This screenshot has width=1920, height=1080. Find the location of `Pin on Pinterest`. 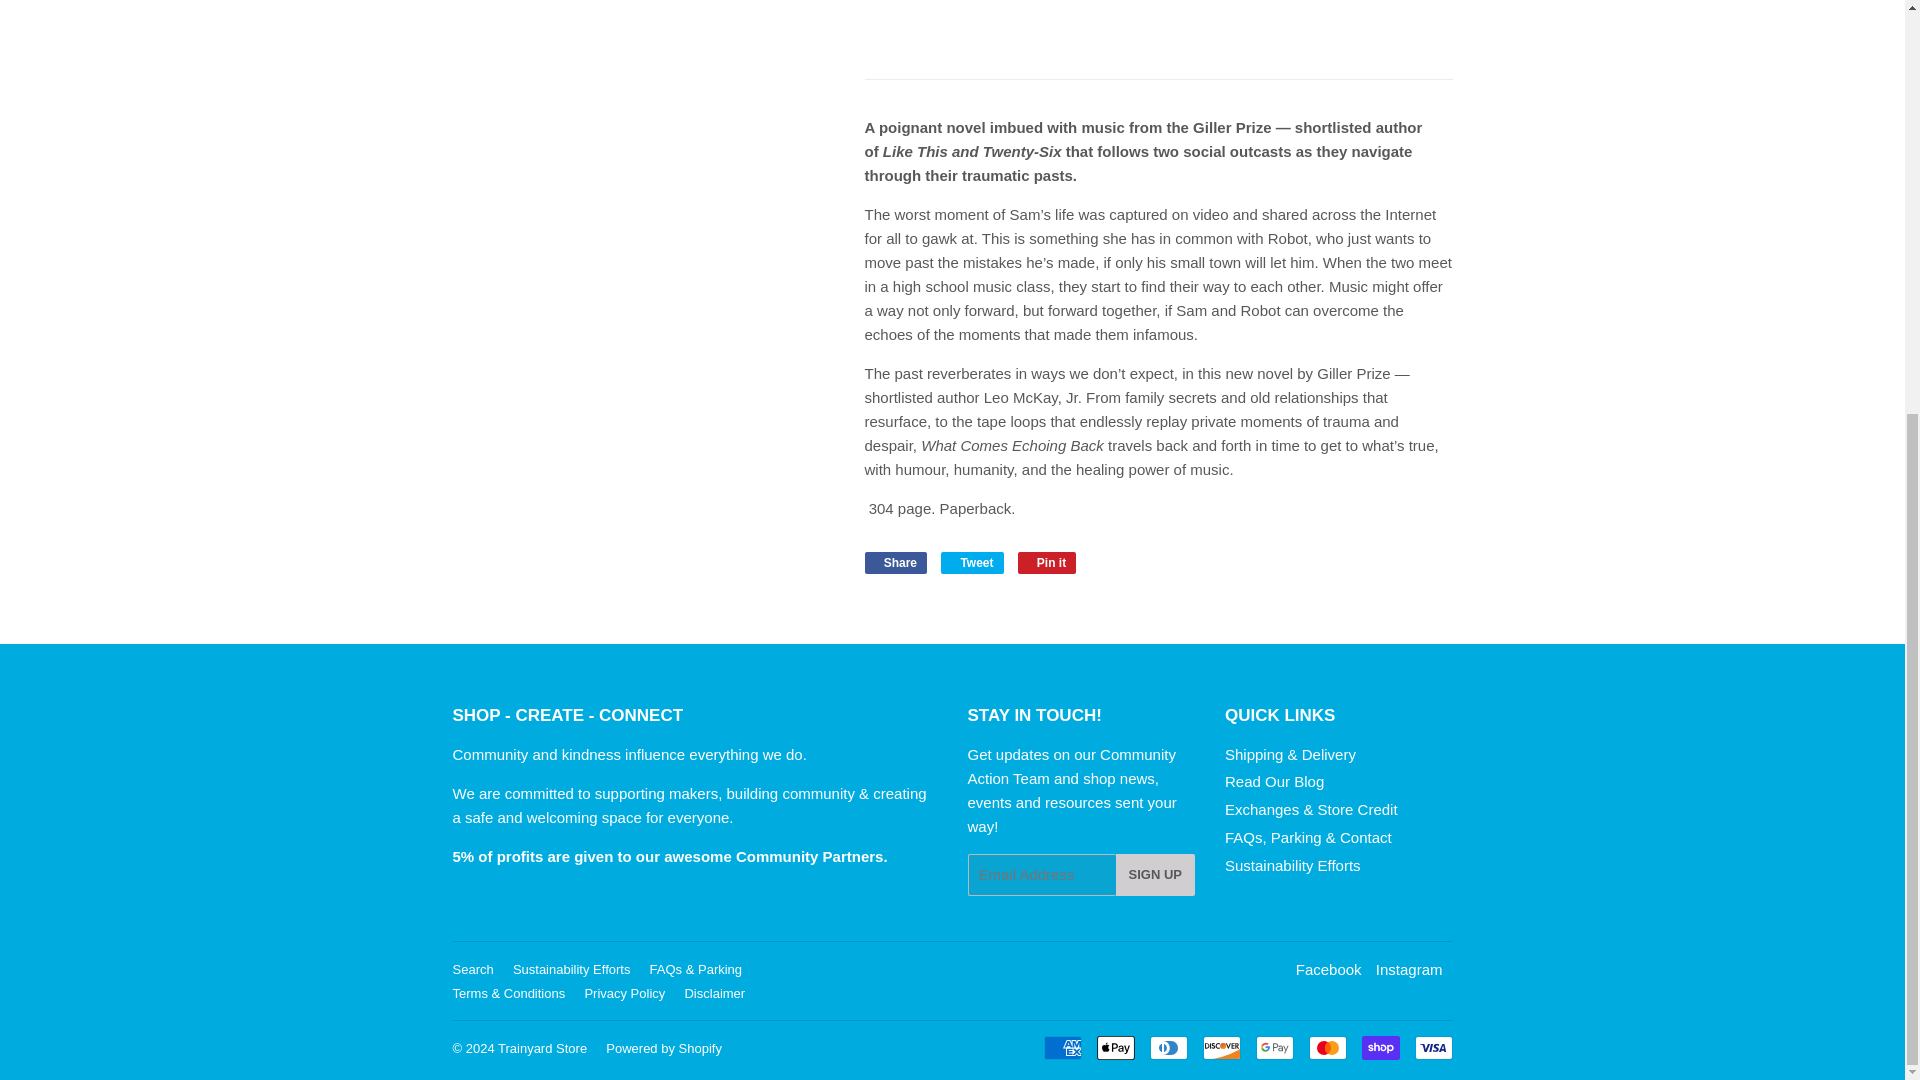

Pin on Pinterest is located at coordinates (1047, 562).